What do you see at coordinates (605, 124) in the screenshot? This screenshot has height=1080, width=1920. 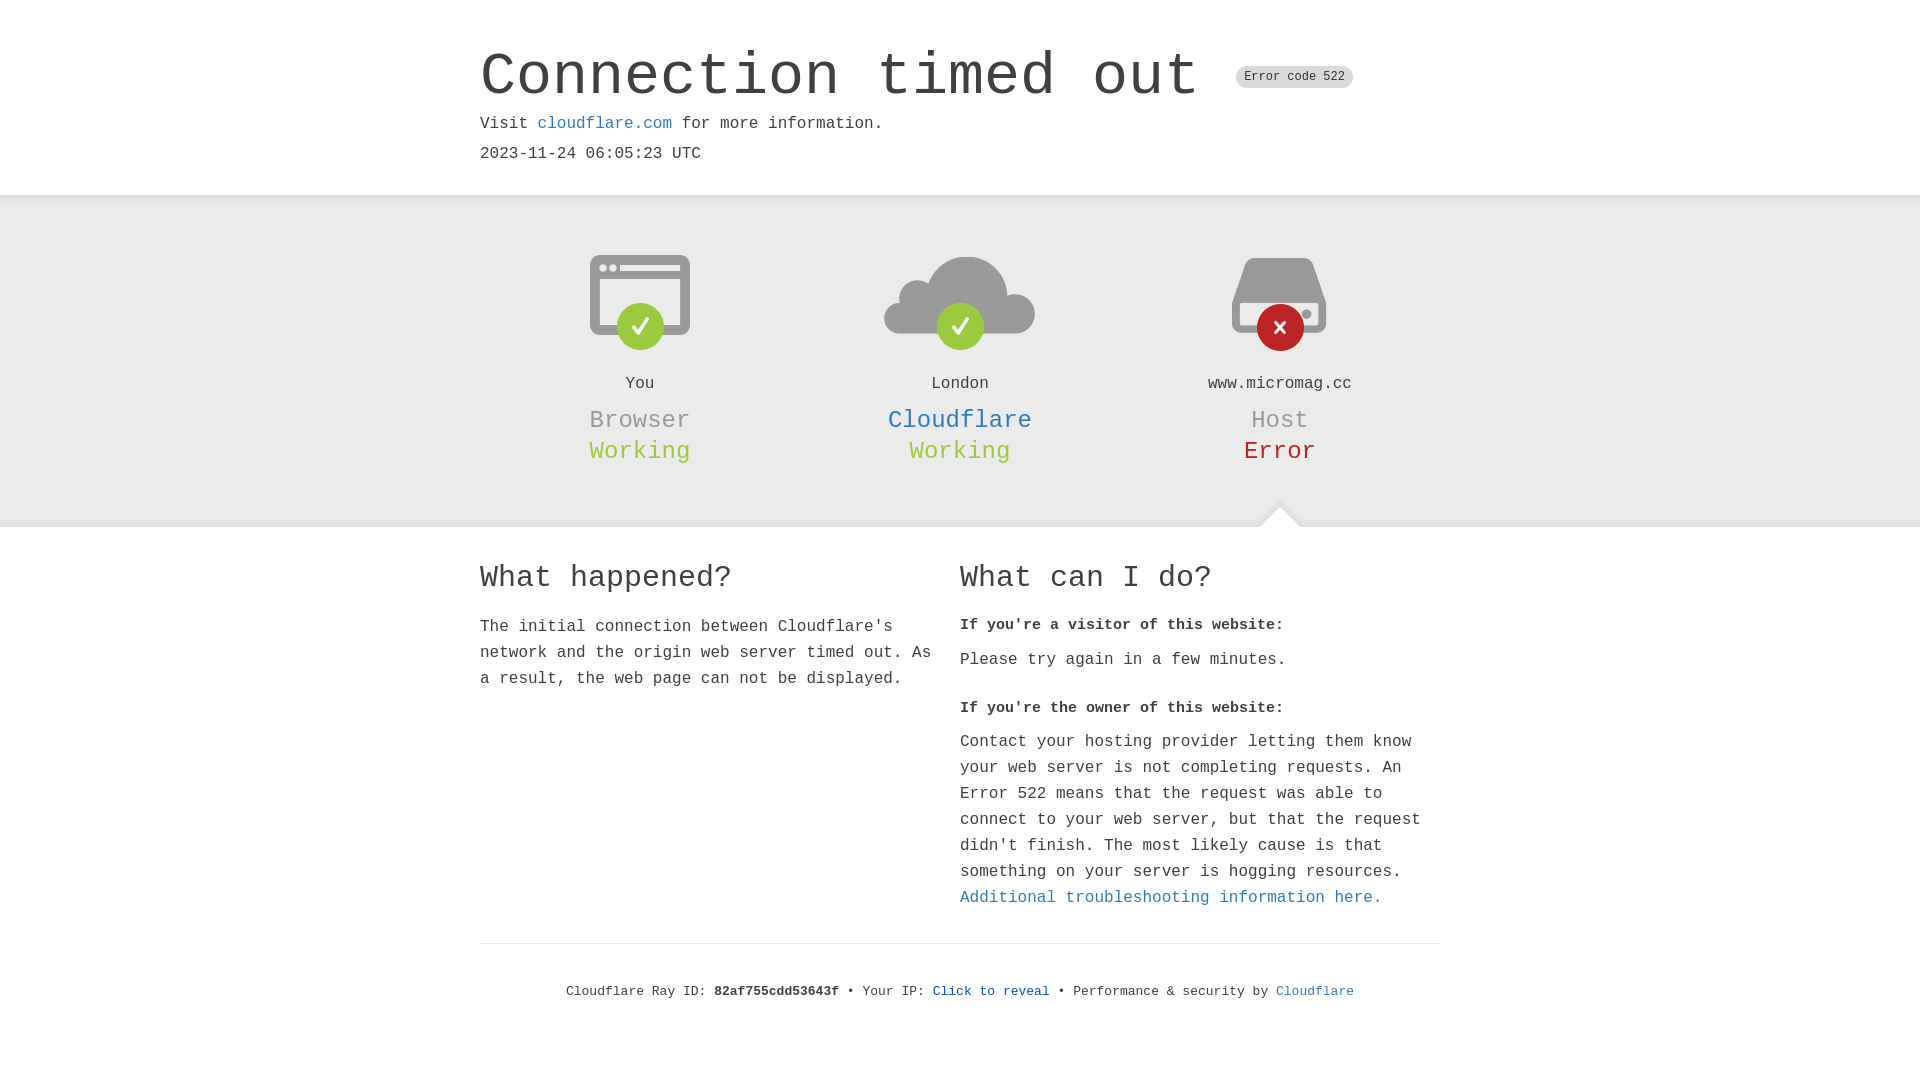 I see `cloudflare.com` at bounding box center [605, 124].